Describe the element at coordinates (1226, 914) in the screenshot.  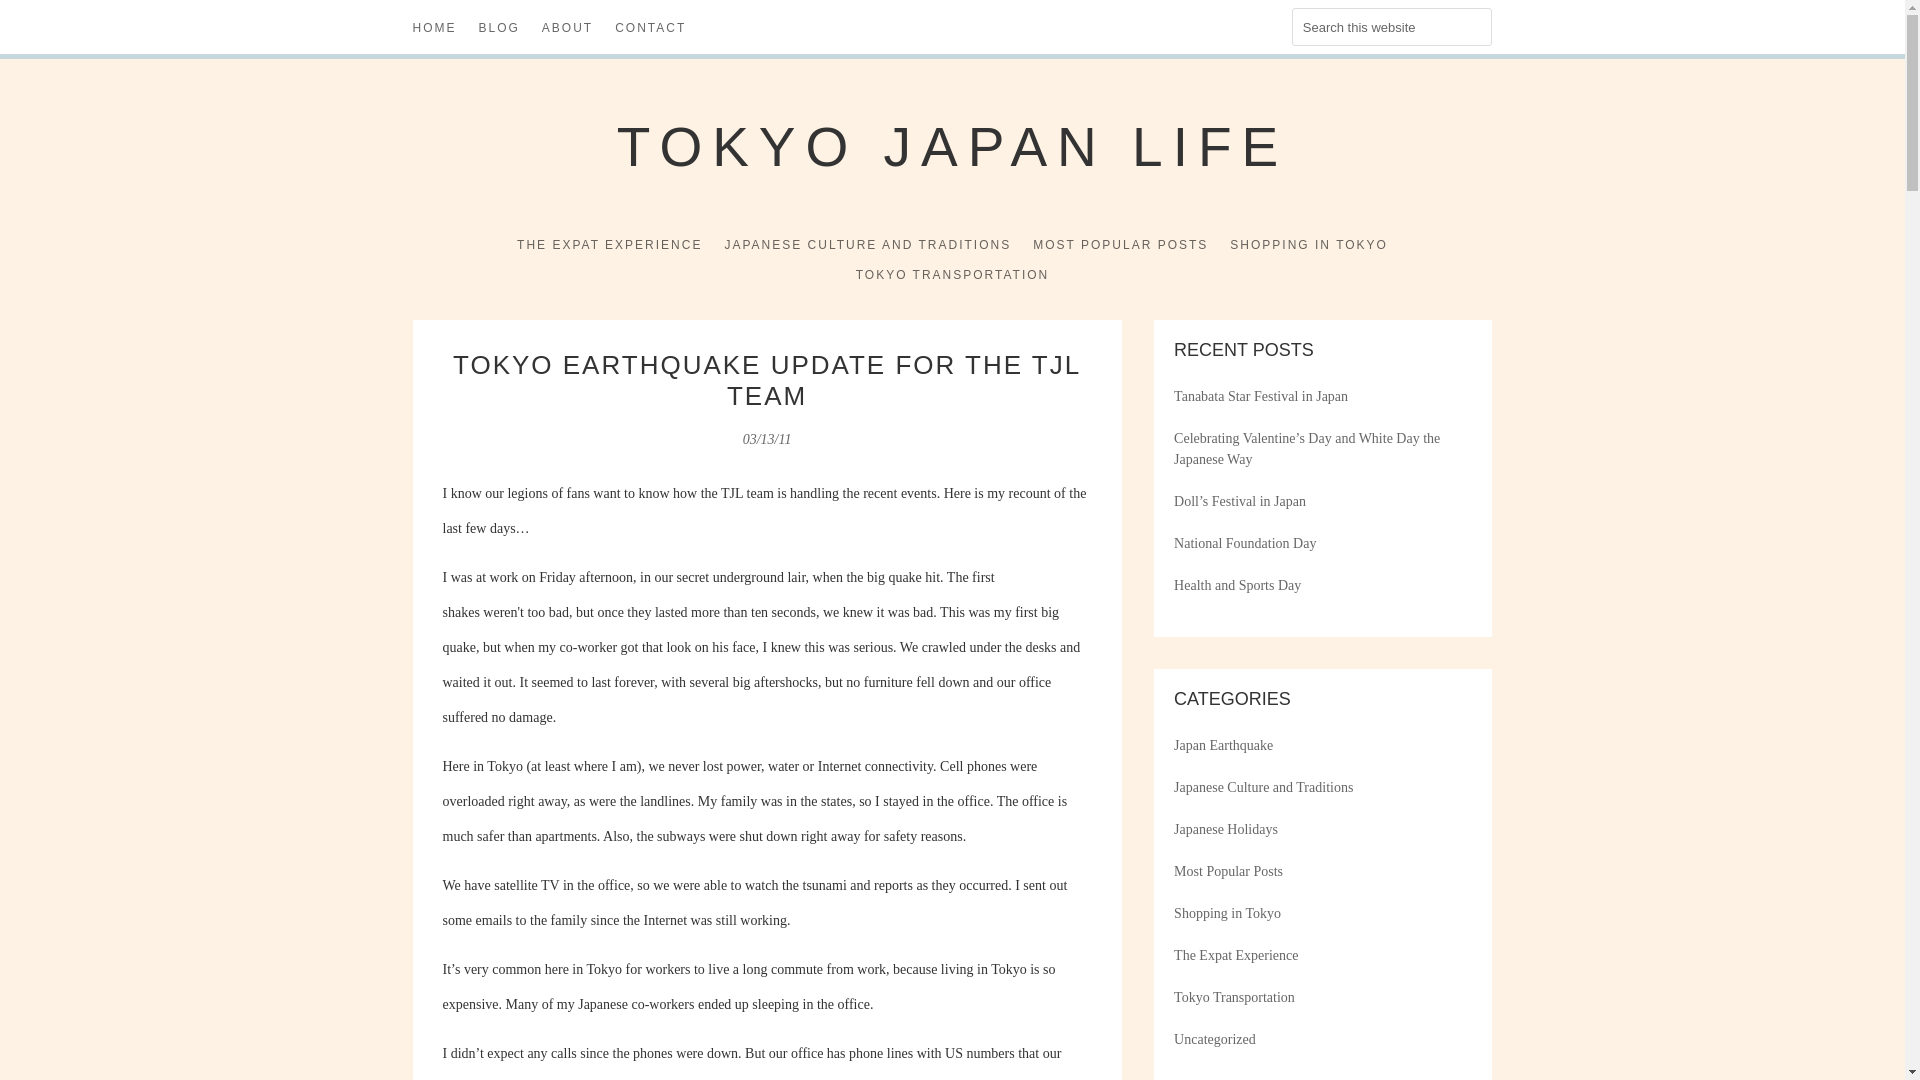
I see `Shopping in Tokyo` at that location.